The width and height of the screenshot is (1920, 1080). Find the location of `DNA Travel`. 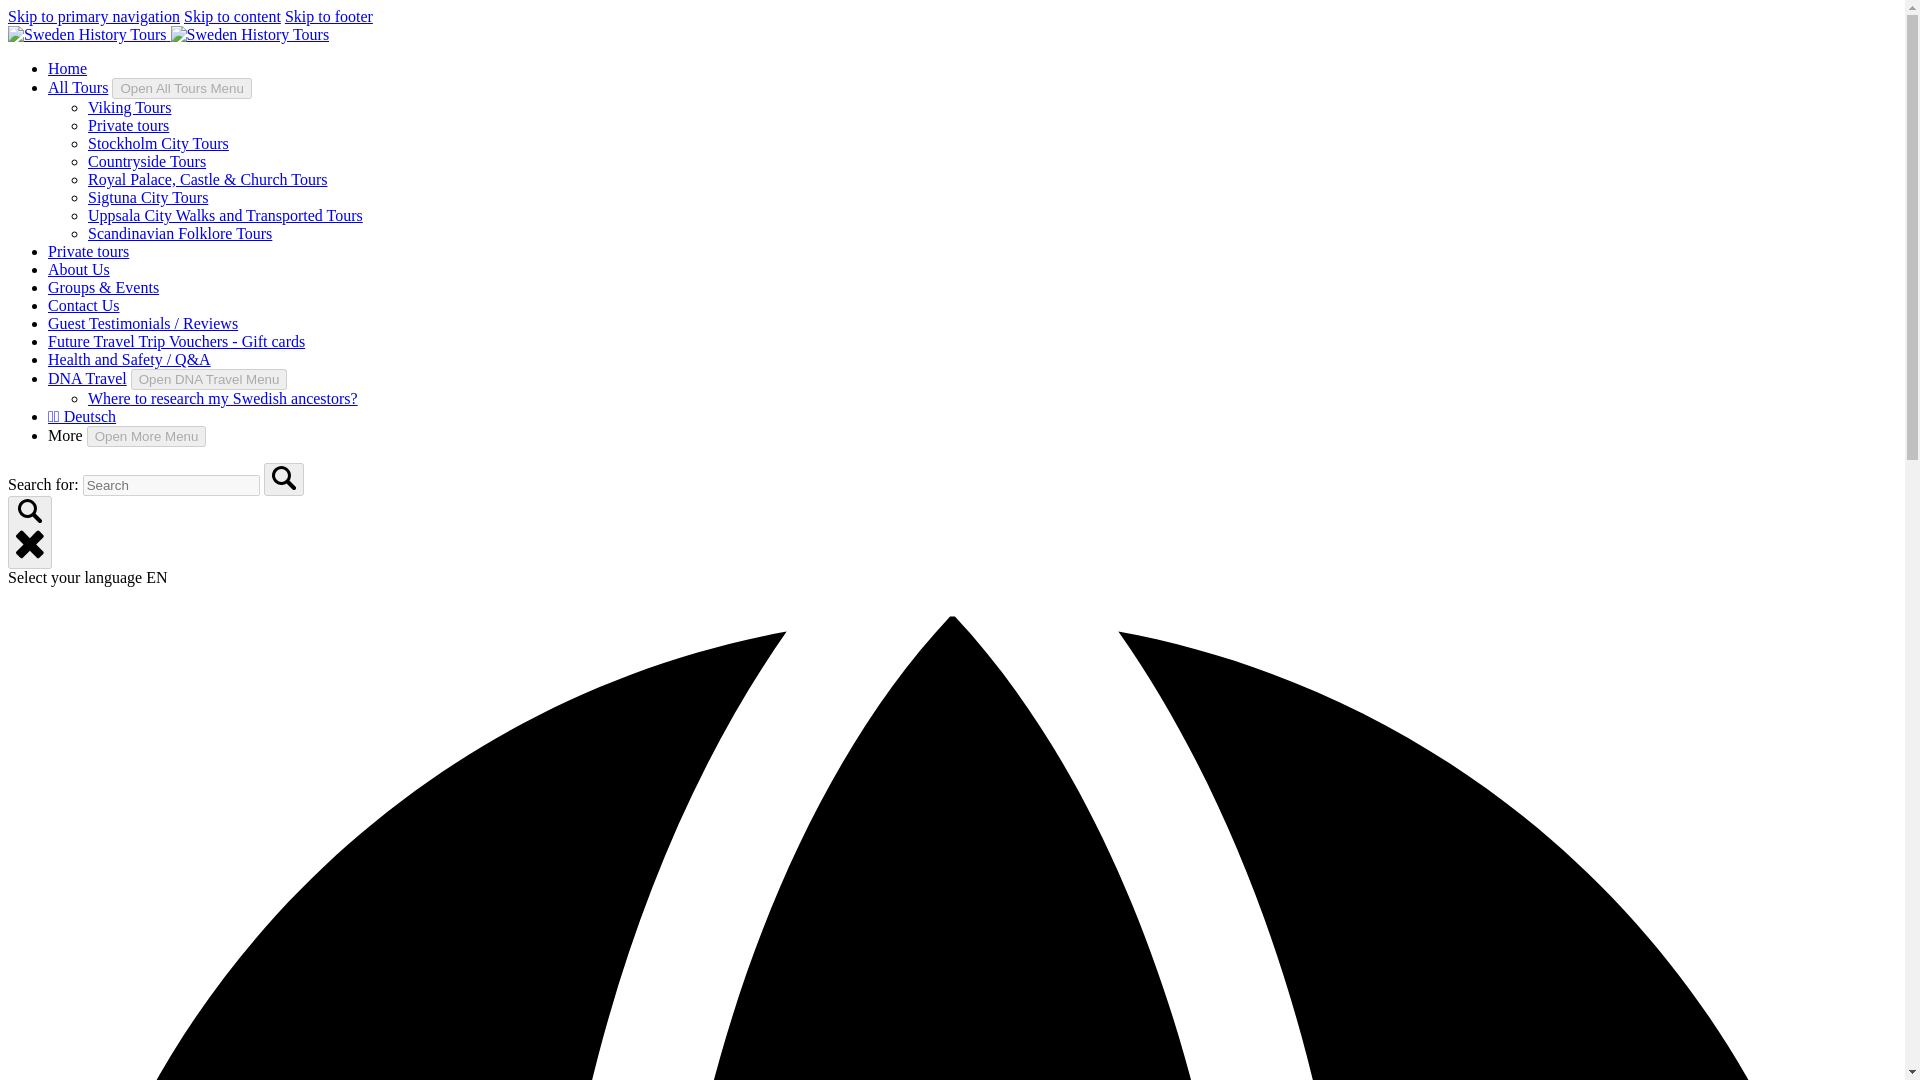

DNA Travel is located at coordinates (87, 378).